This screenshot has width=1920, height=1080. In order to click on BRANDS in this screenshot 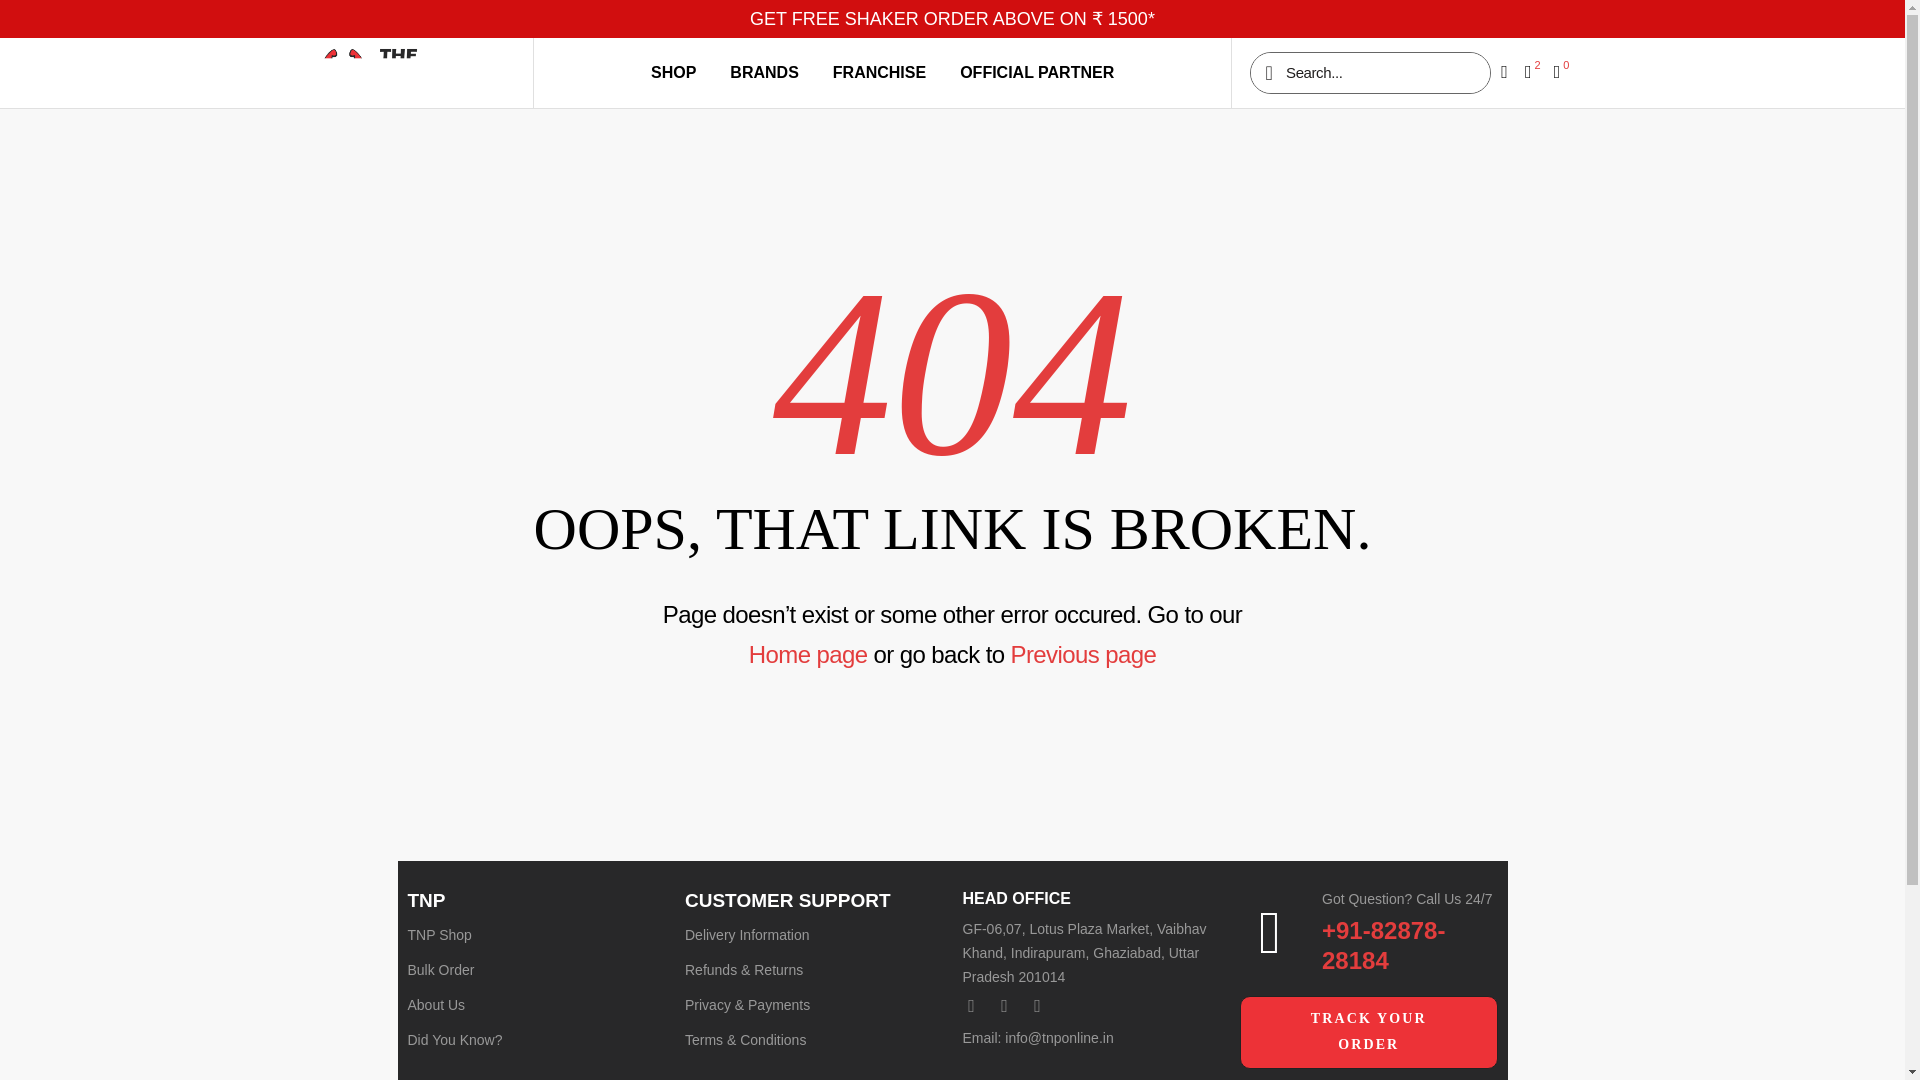, I will do `click(764, 72)`.